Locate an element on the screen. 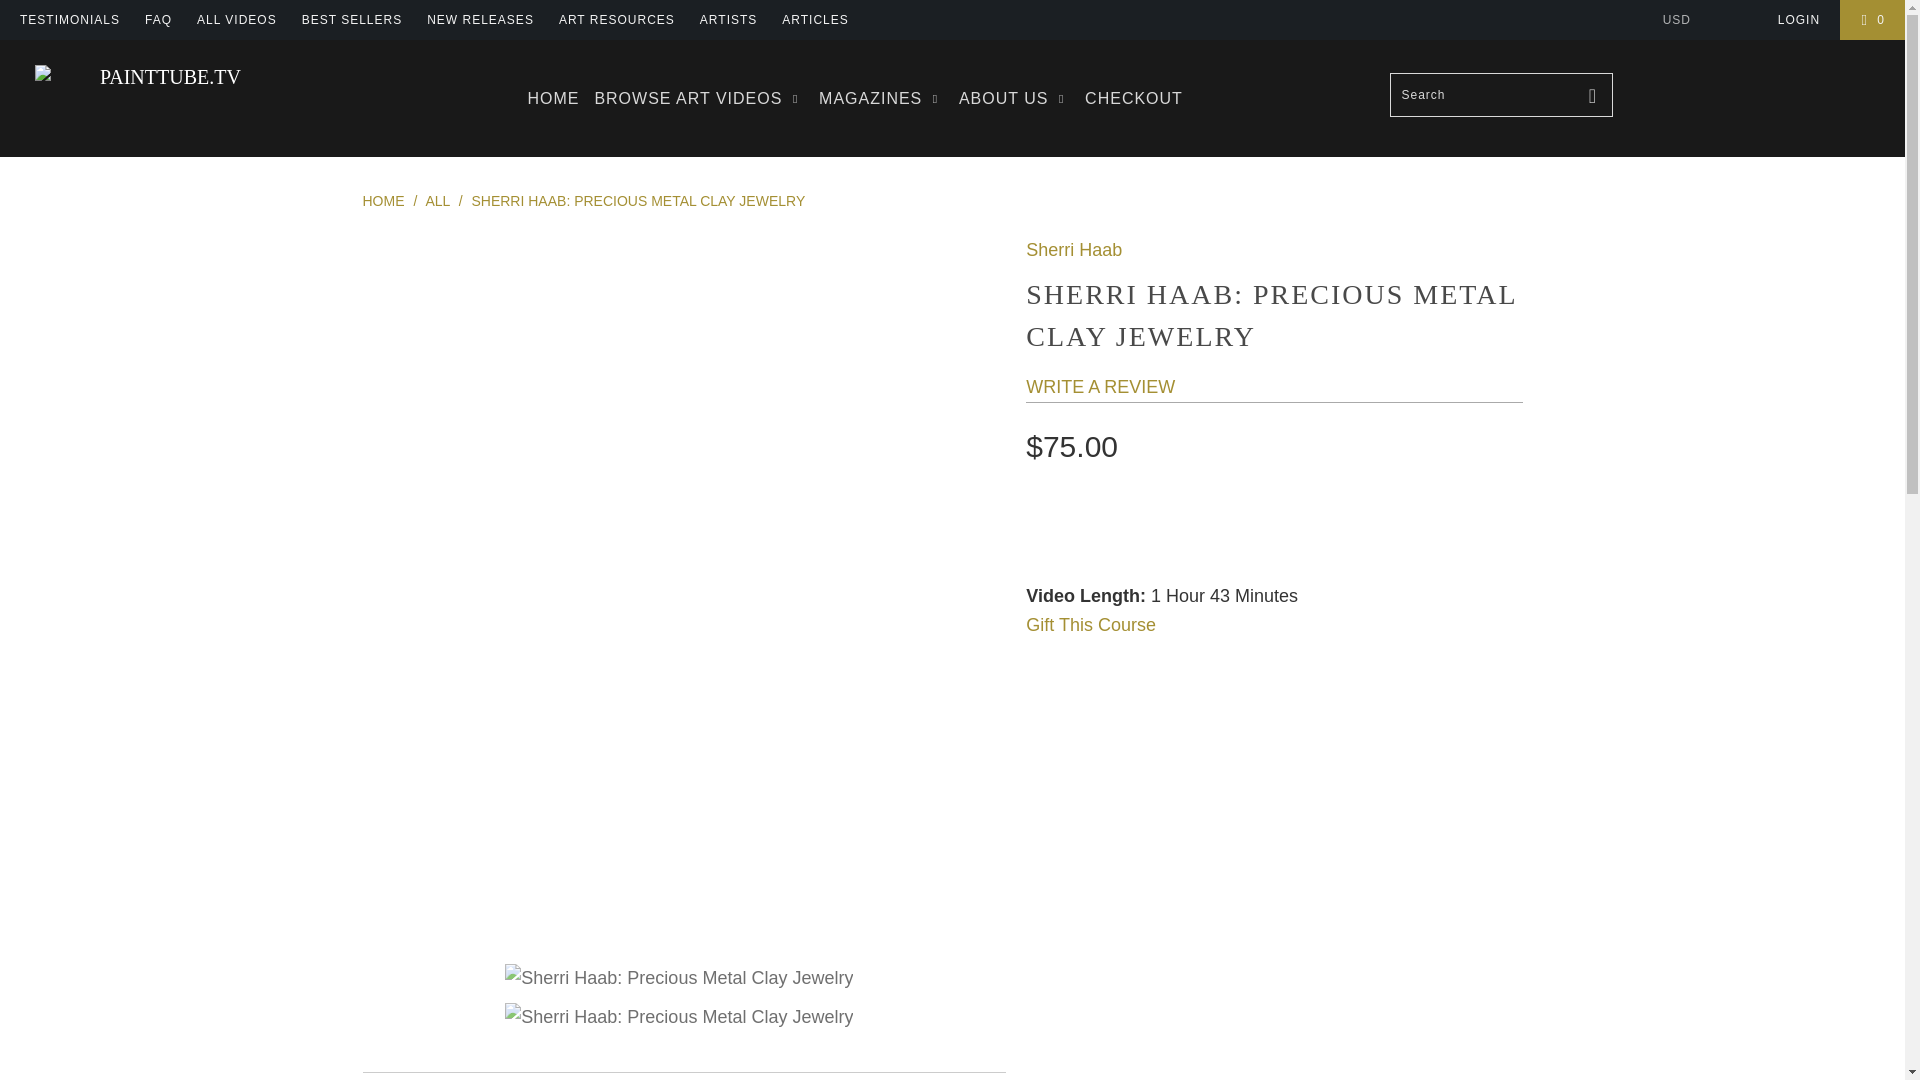 The image size is (1920, 1080). HOME is located at coordinates (552, 98).